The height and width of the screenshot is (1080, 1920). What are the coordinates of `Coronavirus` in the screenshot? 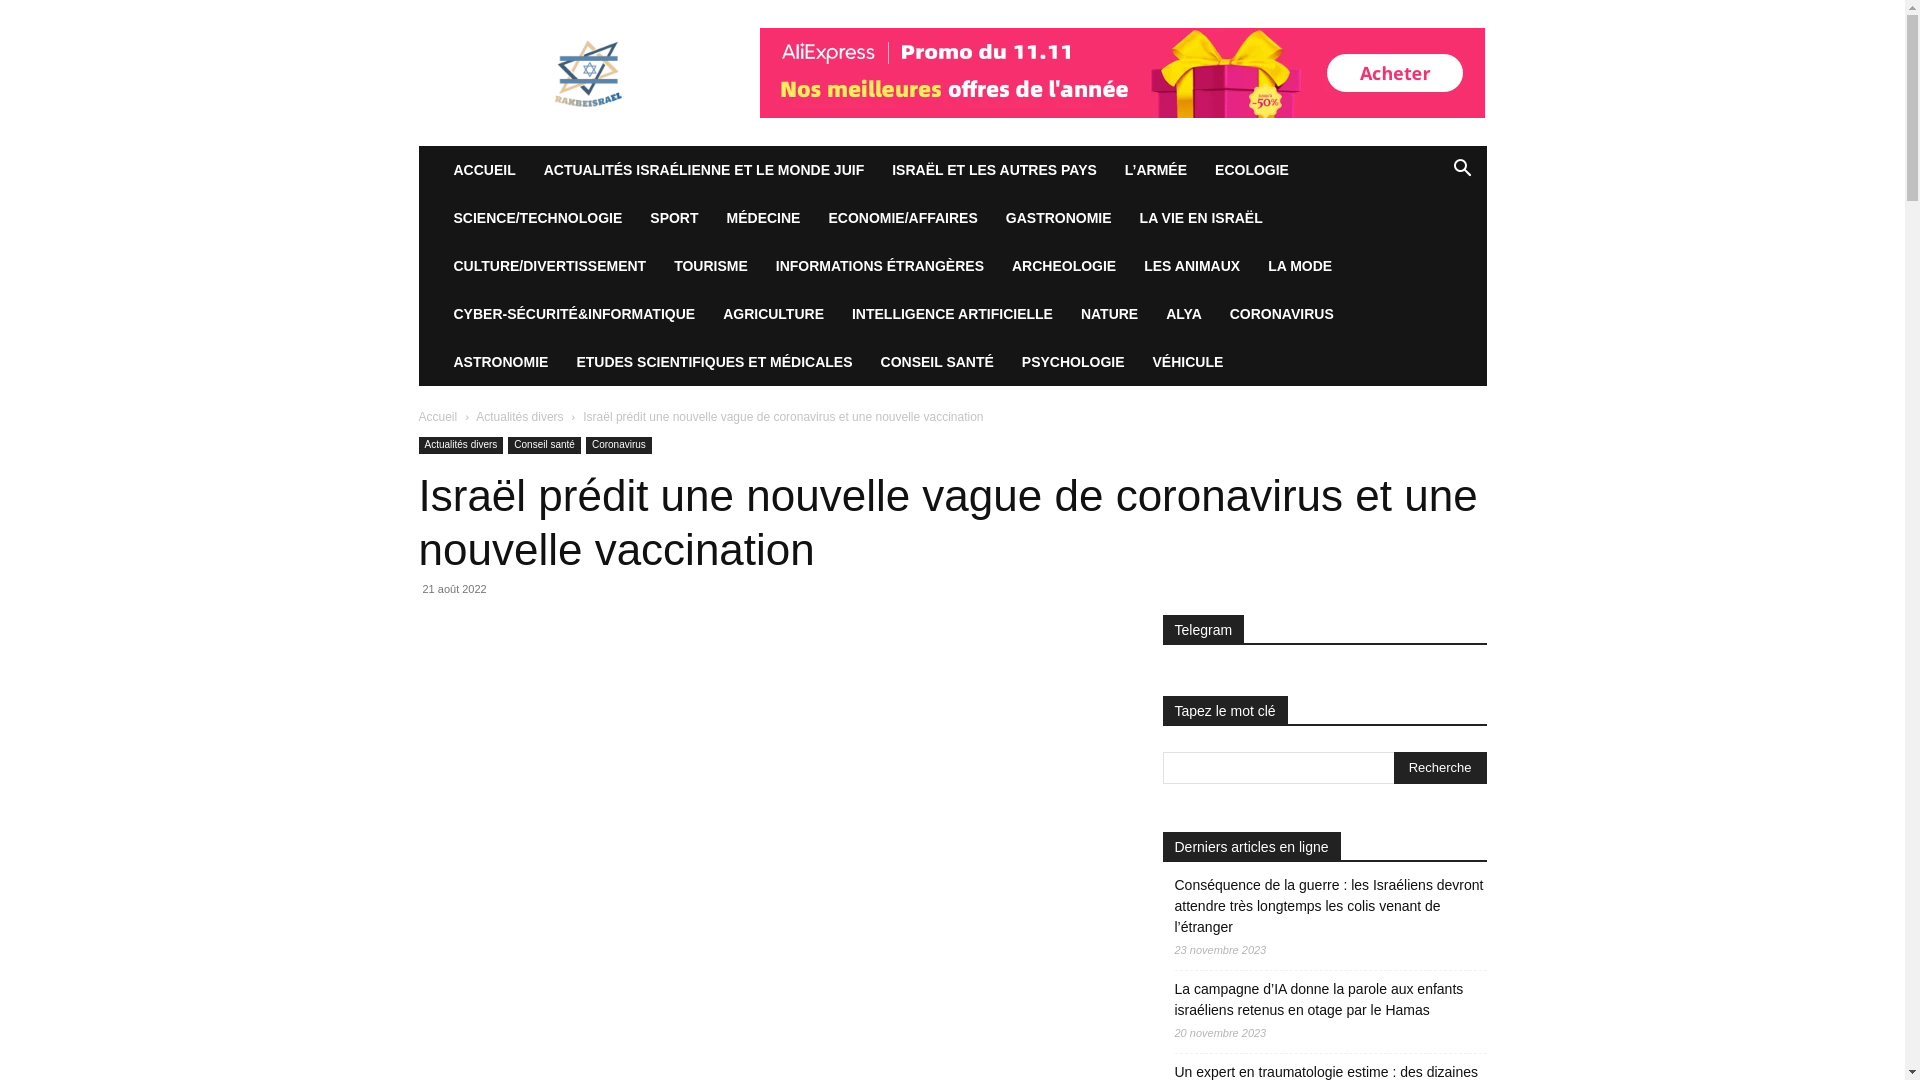 It's located at (619, 446).